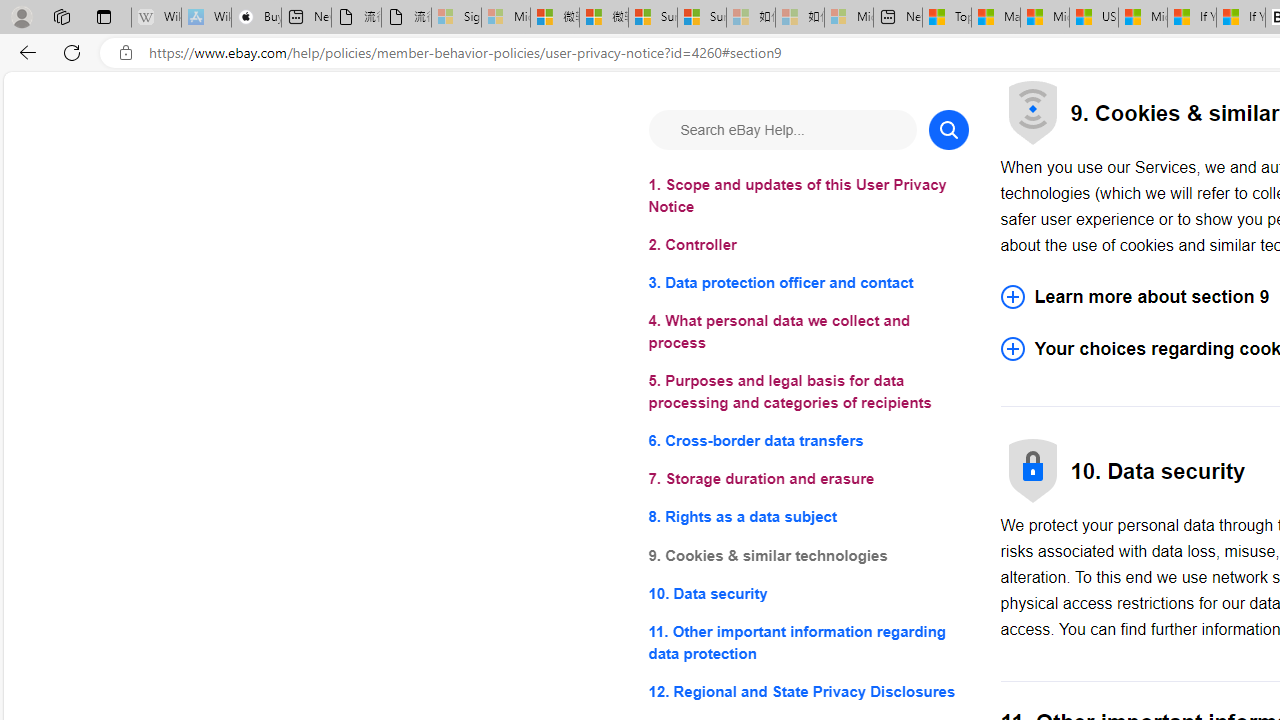  I want to click on 7. Storage duration and erasure, so click(808, 480).